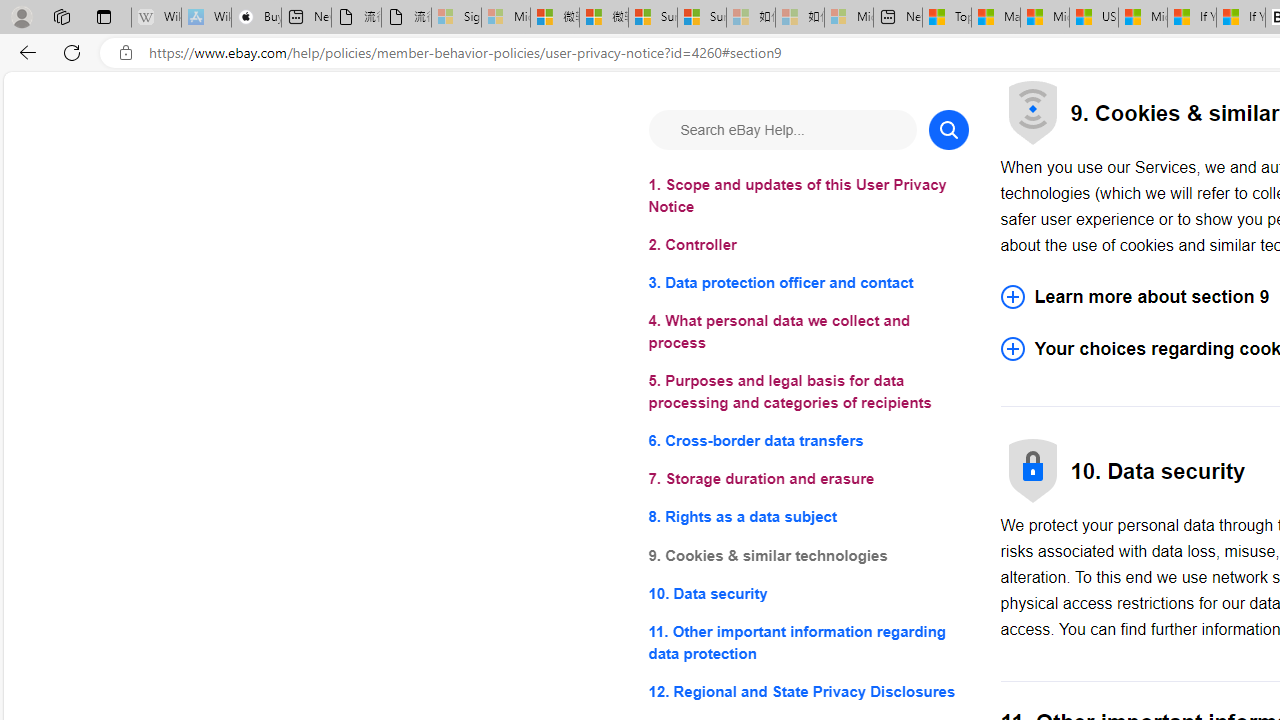  I want to click on 7. Storage duration and erasure, so click(808, 480).